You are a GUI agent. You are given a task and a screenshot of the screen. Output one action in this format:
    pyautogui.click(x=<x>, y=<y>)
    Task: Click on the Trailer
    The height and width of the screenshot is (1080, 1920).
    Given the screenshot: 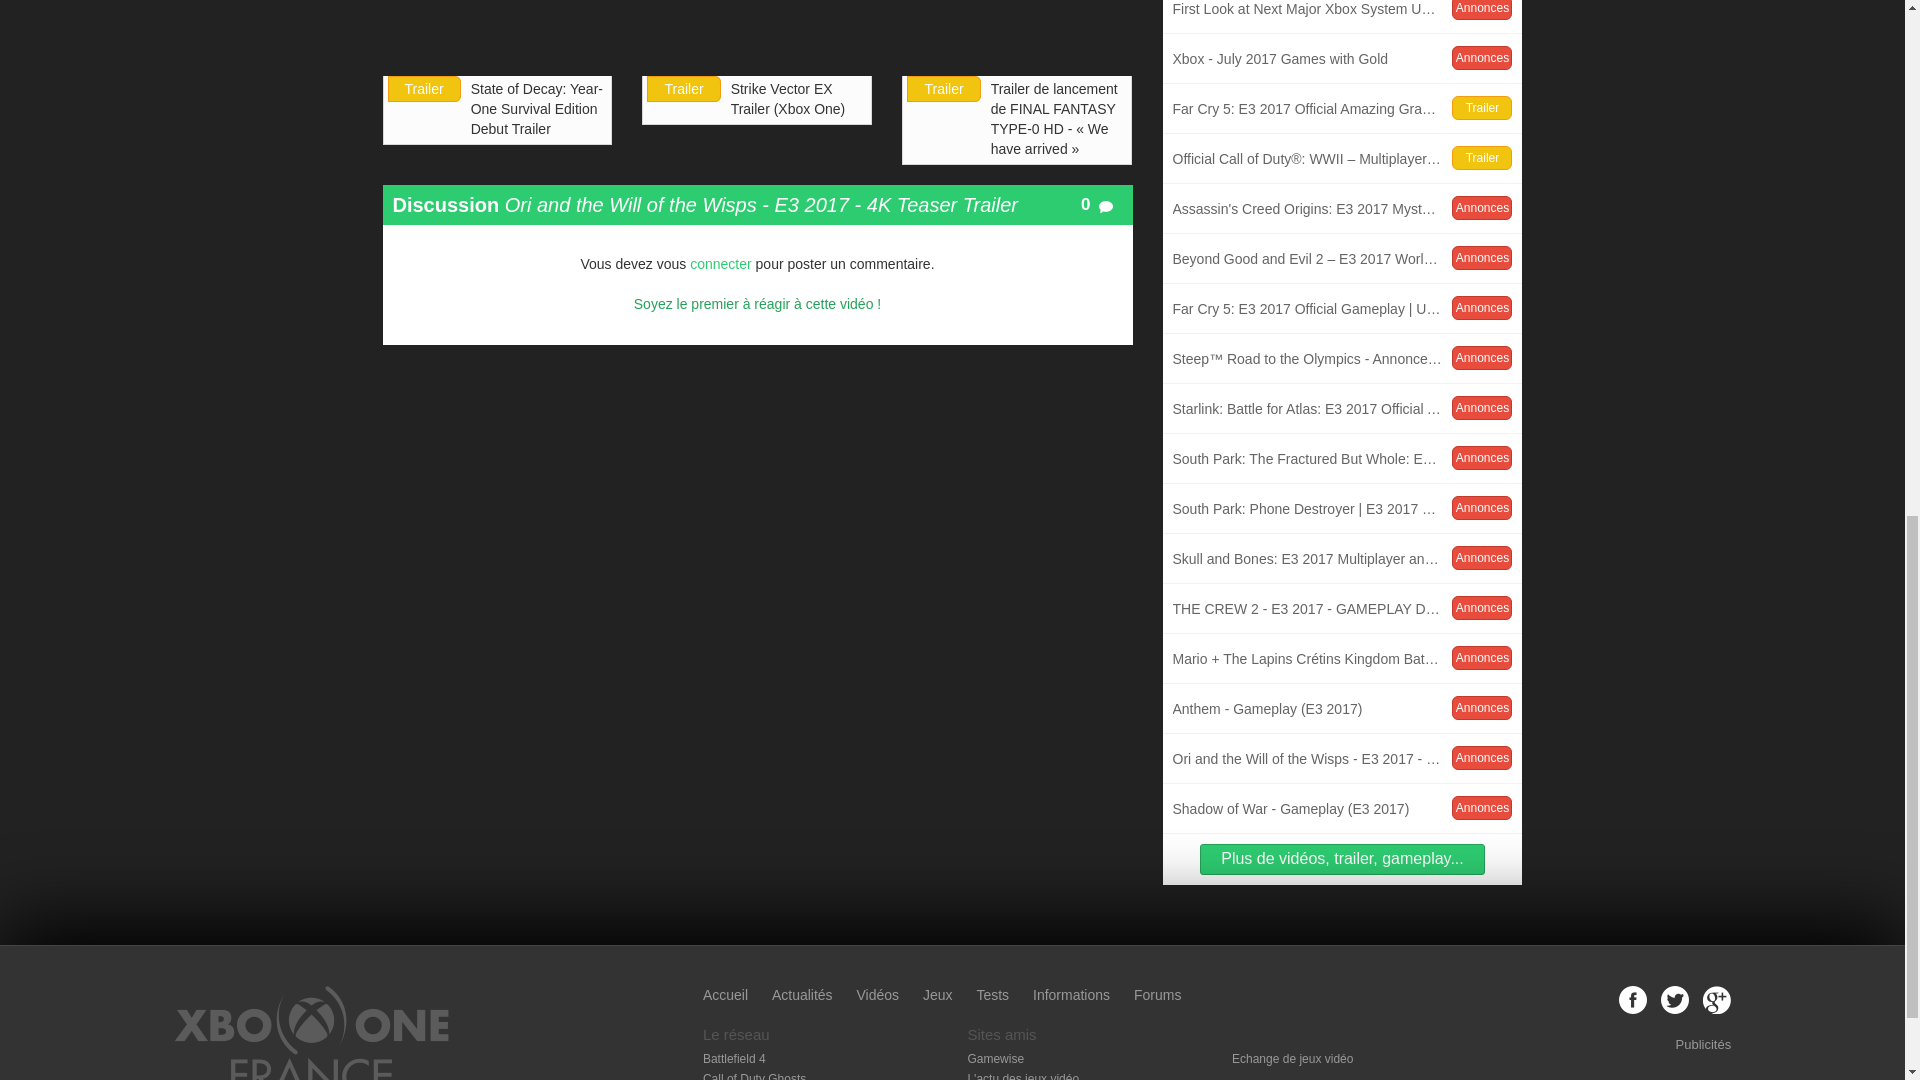 What is the action you would take?
    pyautogui.click(x=1157, y=995)
    